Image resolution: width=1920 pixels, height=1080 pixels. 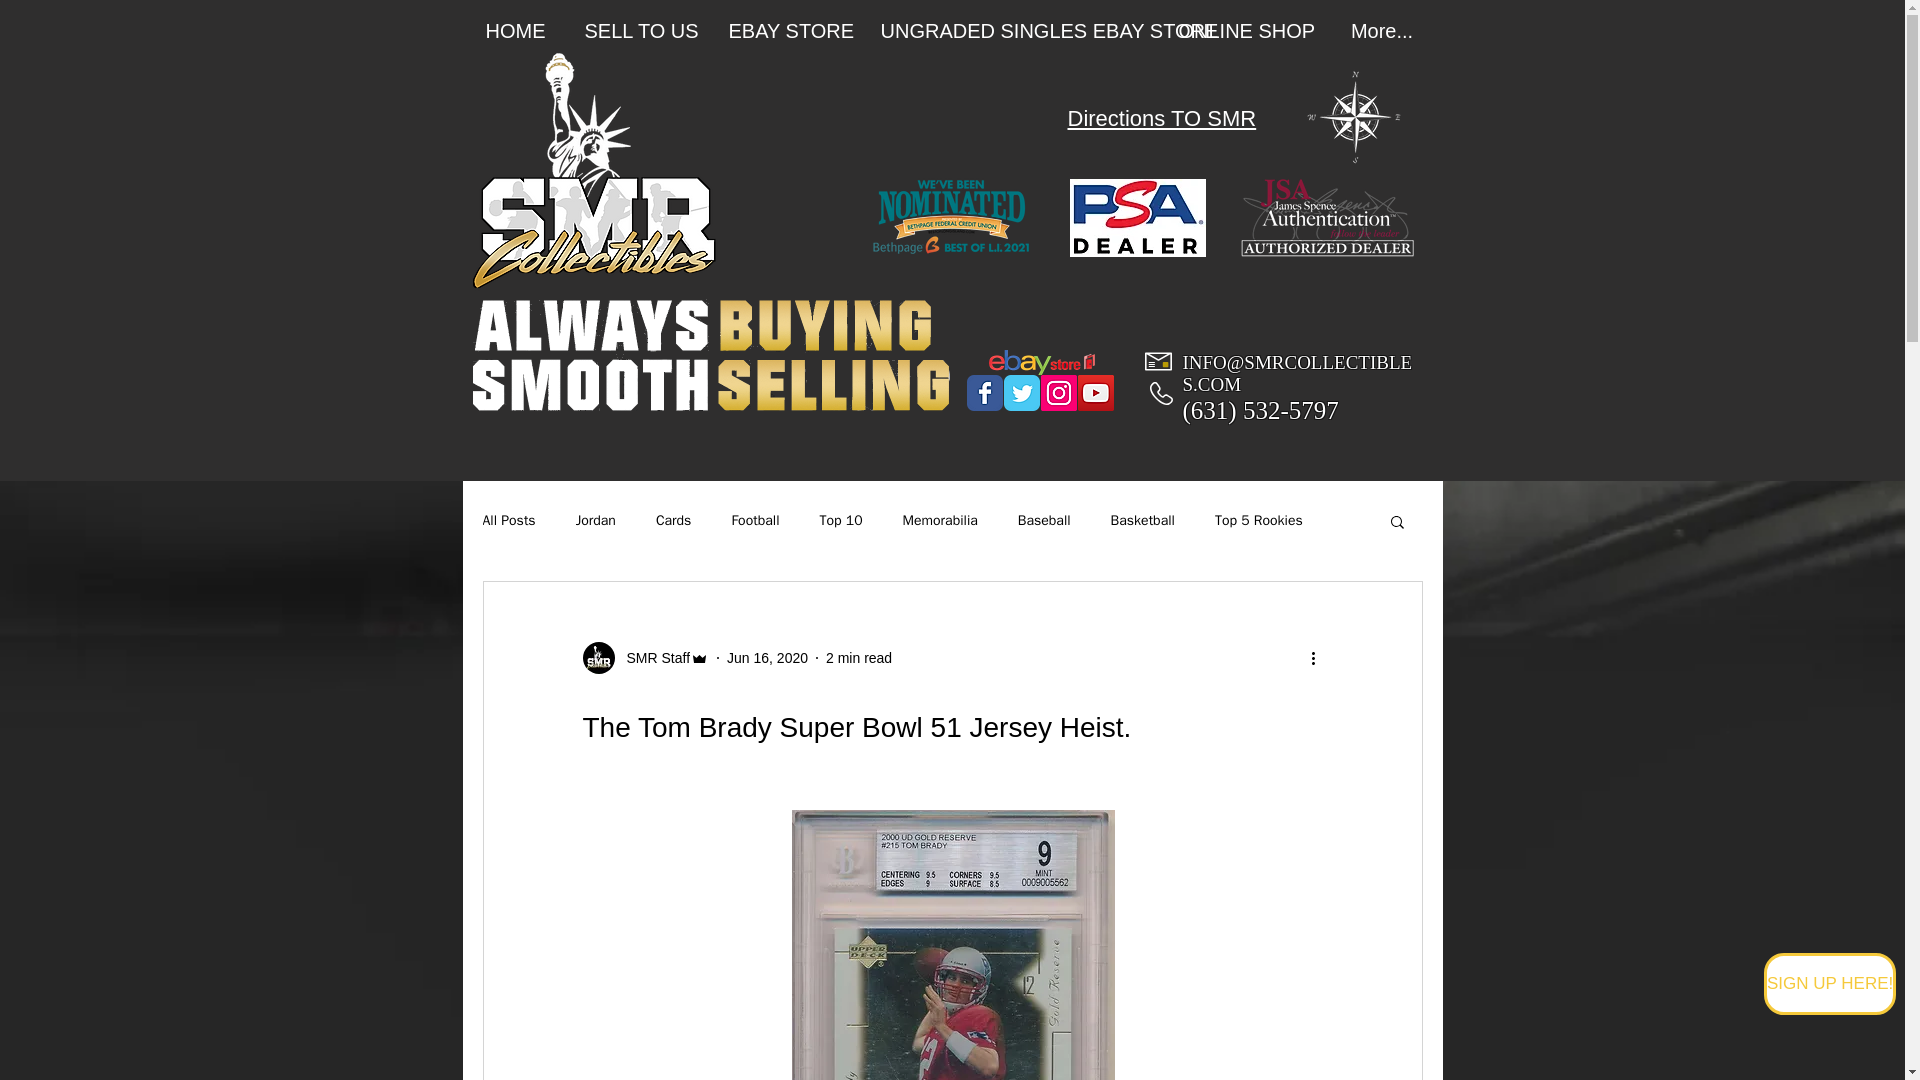 What do you see at coordinates (642, 32) in the screenshot?
I see `SELL TO US` at bounding box center [642, 32].